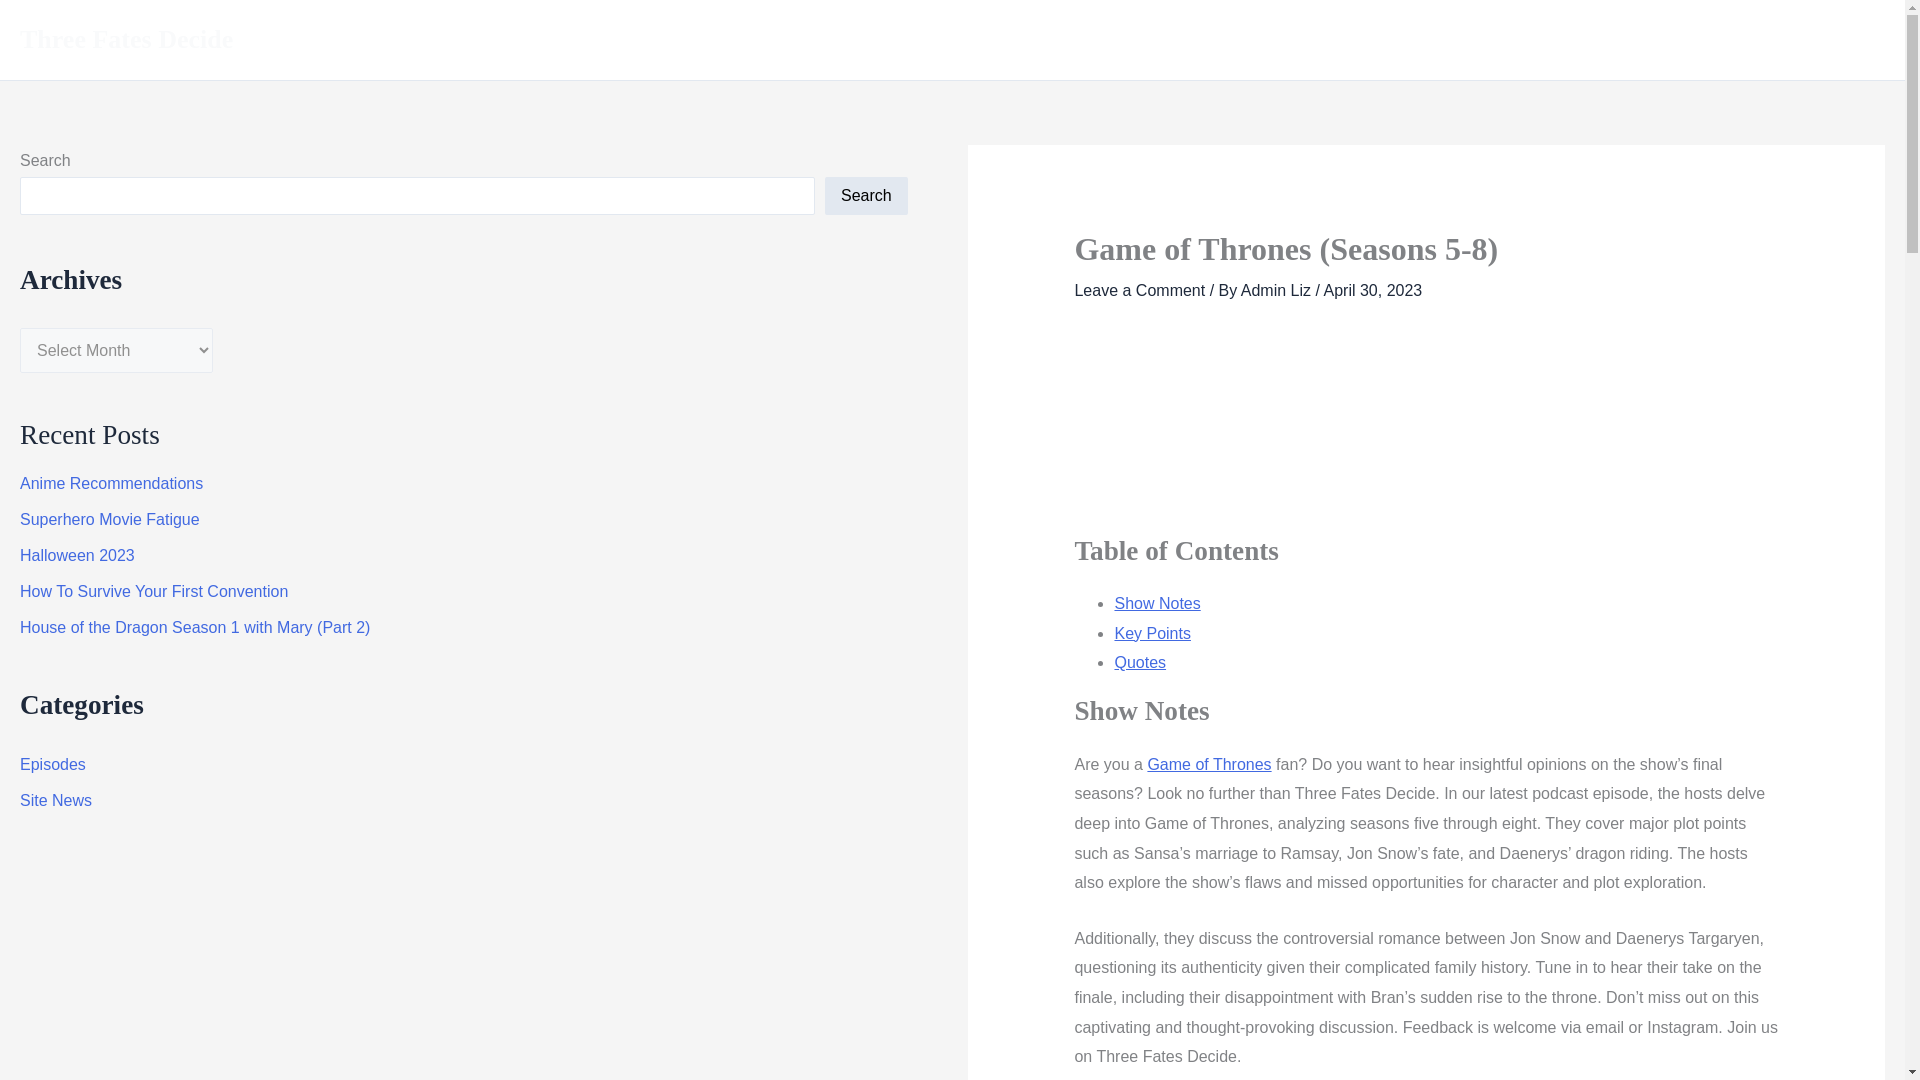 Image resolution: width=1920 pixels, height=1080 pixels. What do you see at coordinates (52, 764) in the screenshot?
I see `Episodes` at bounding box center [52, 764].